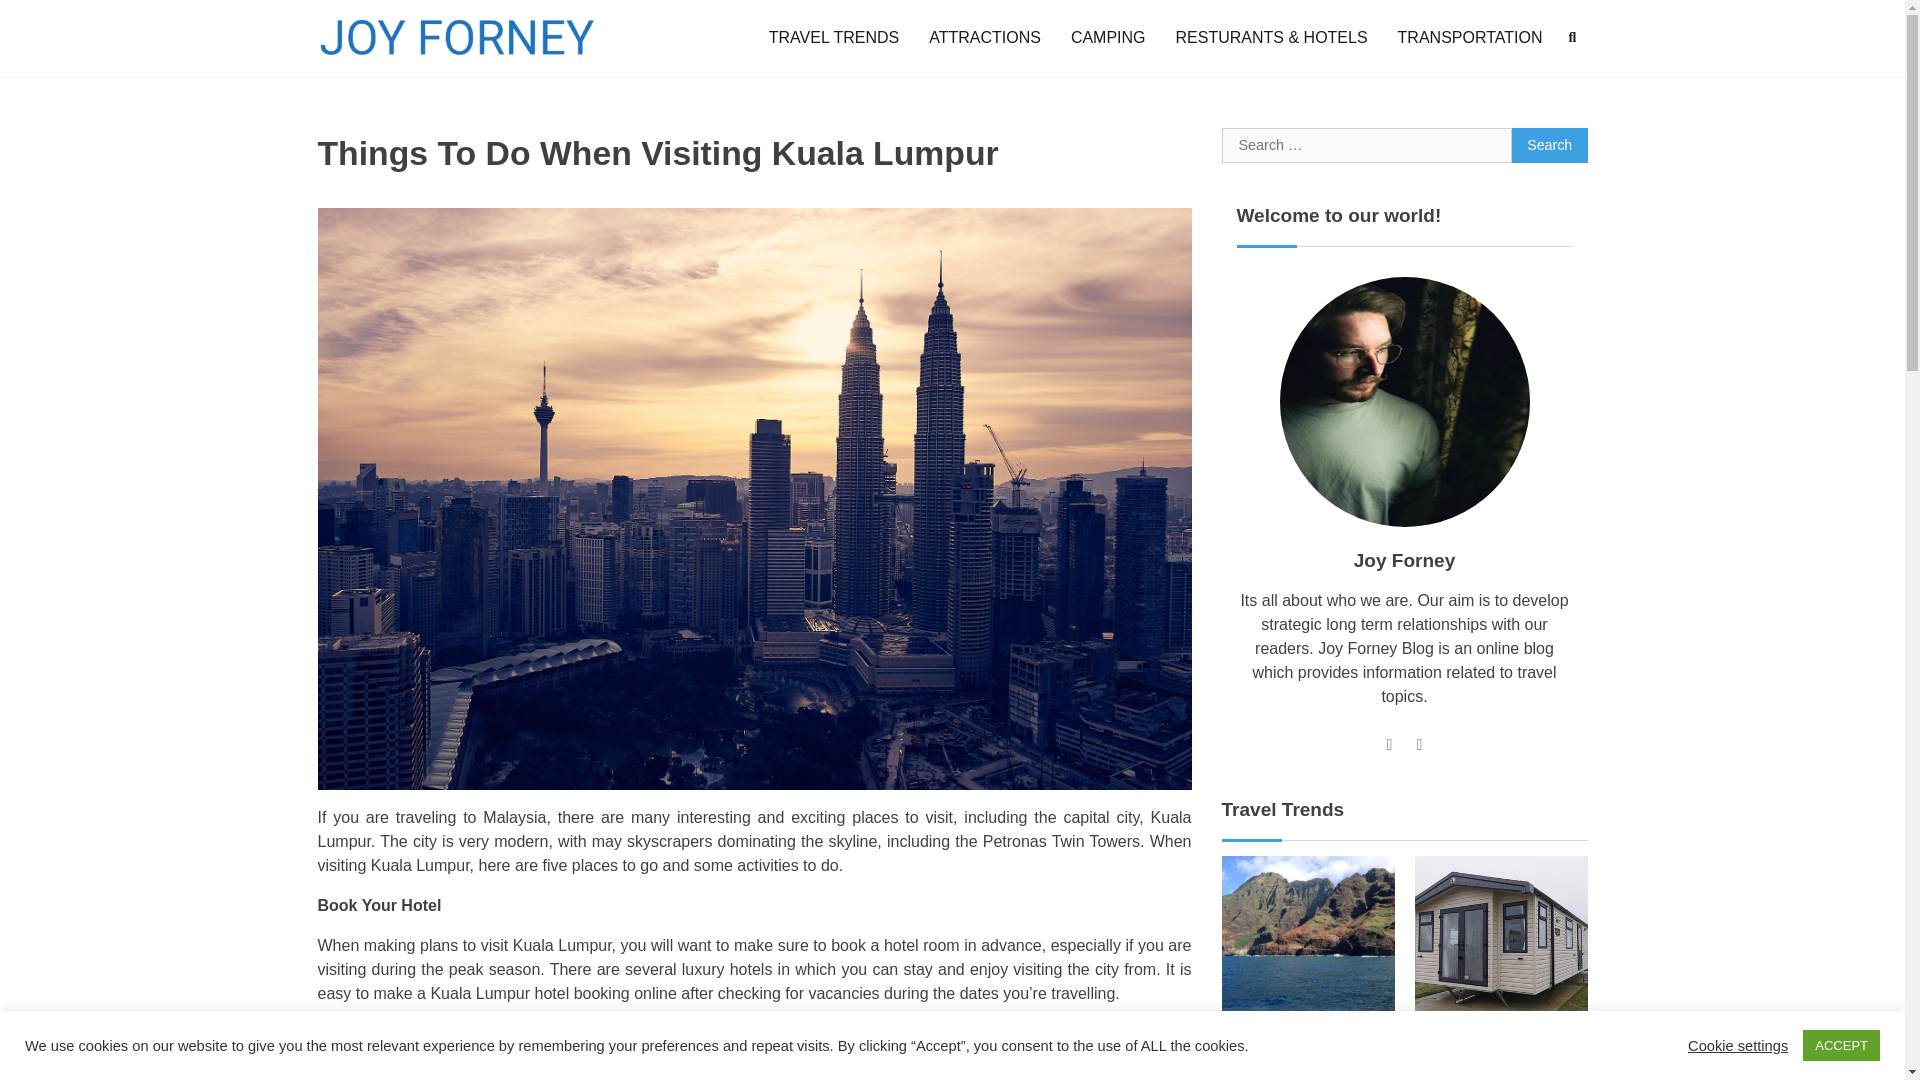 This screenshot has width=1920, height=1080. I want to click on TRANSPORTATION, so click(1470, 37).